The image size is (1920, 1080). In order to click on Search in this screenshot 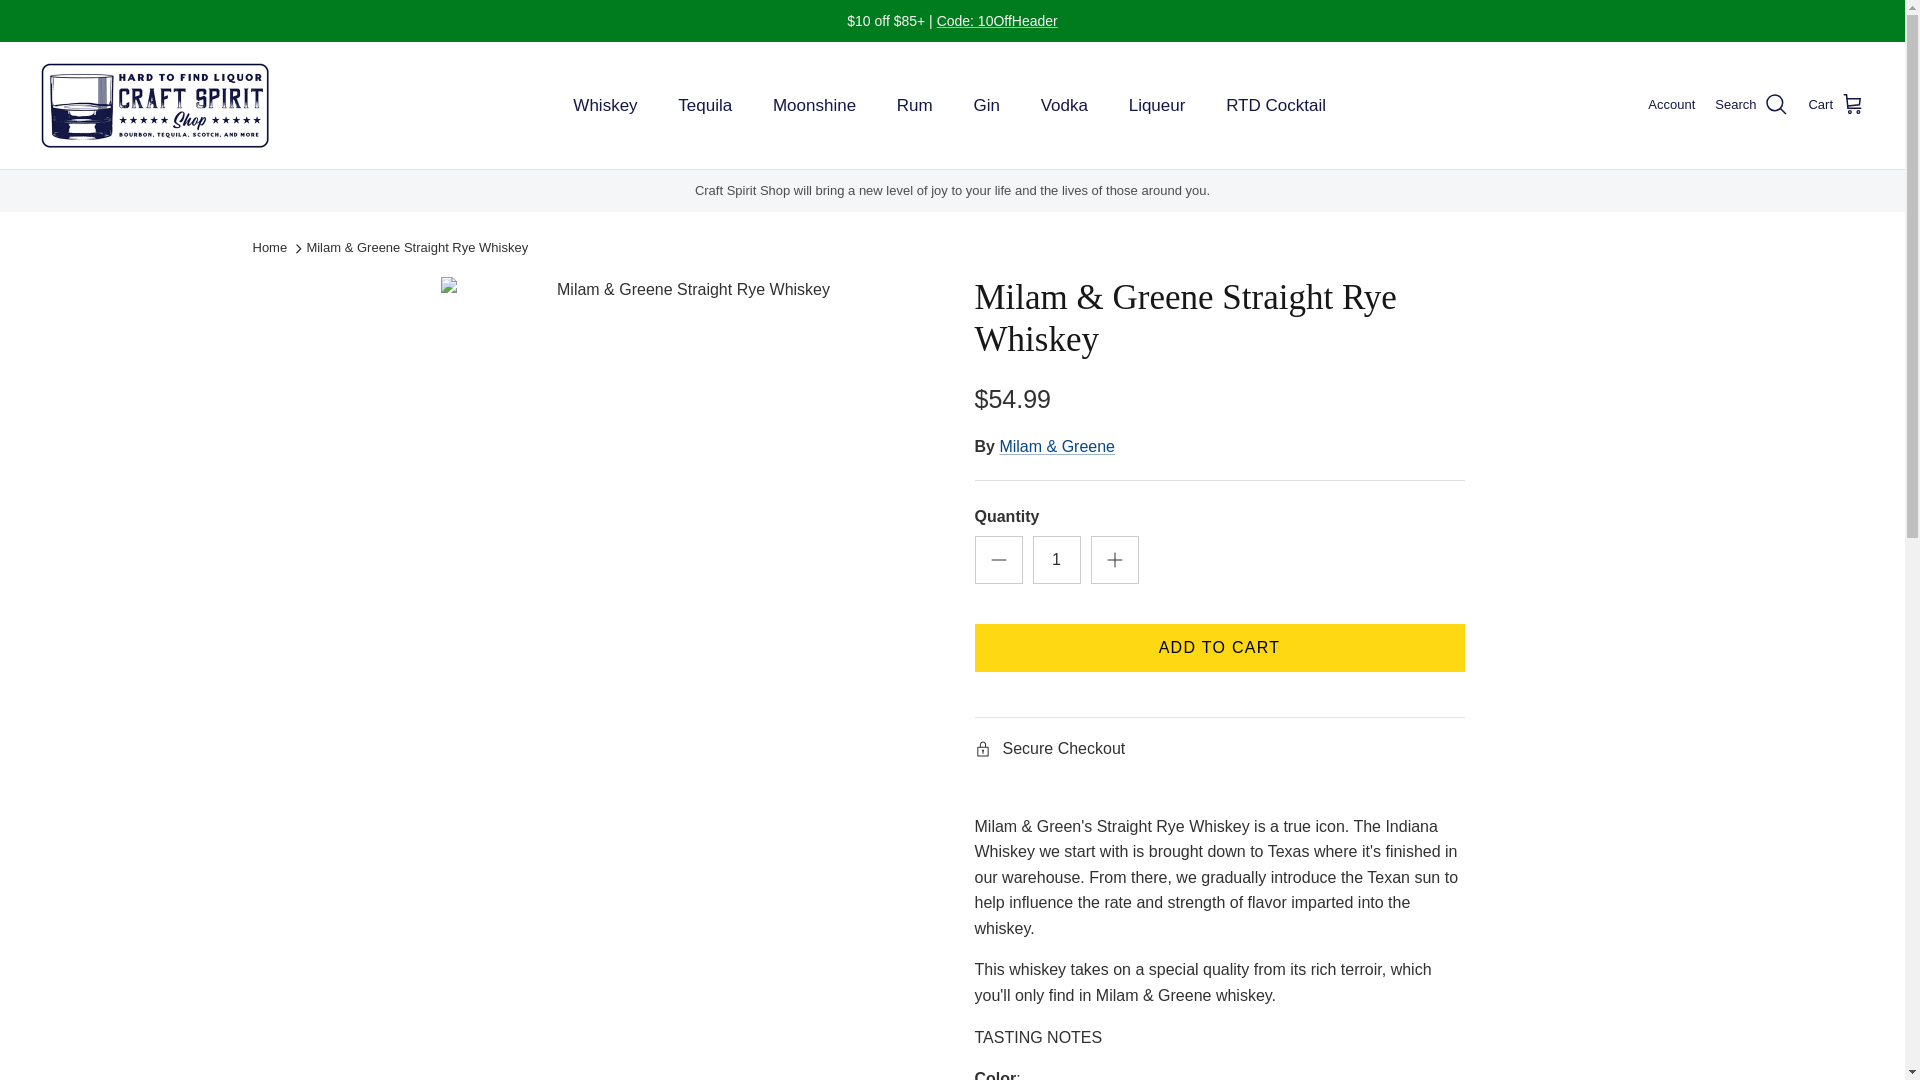, I will do `click(1750, 104)`.